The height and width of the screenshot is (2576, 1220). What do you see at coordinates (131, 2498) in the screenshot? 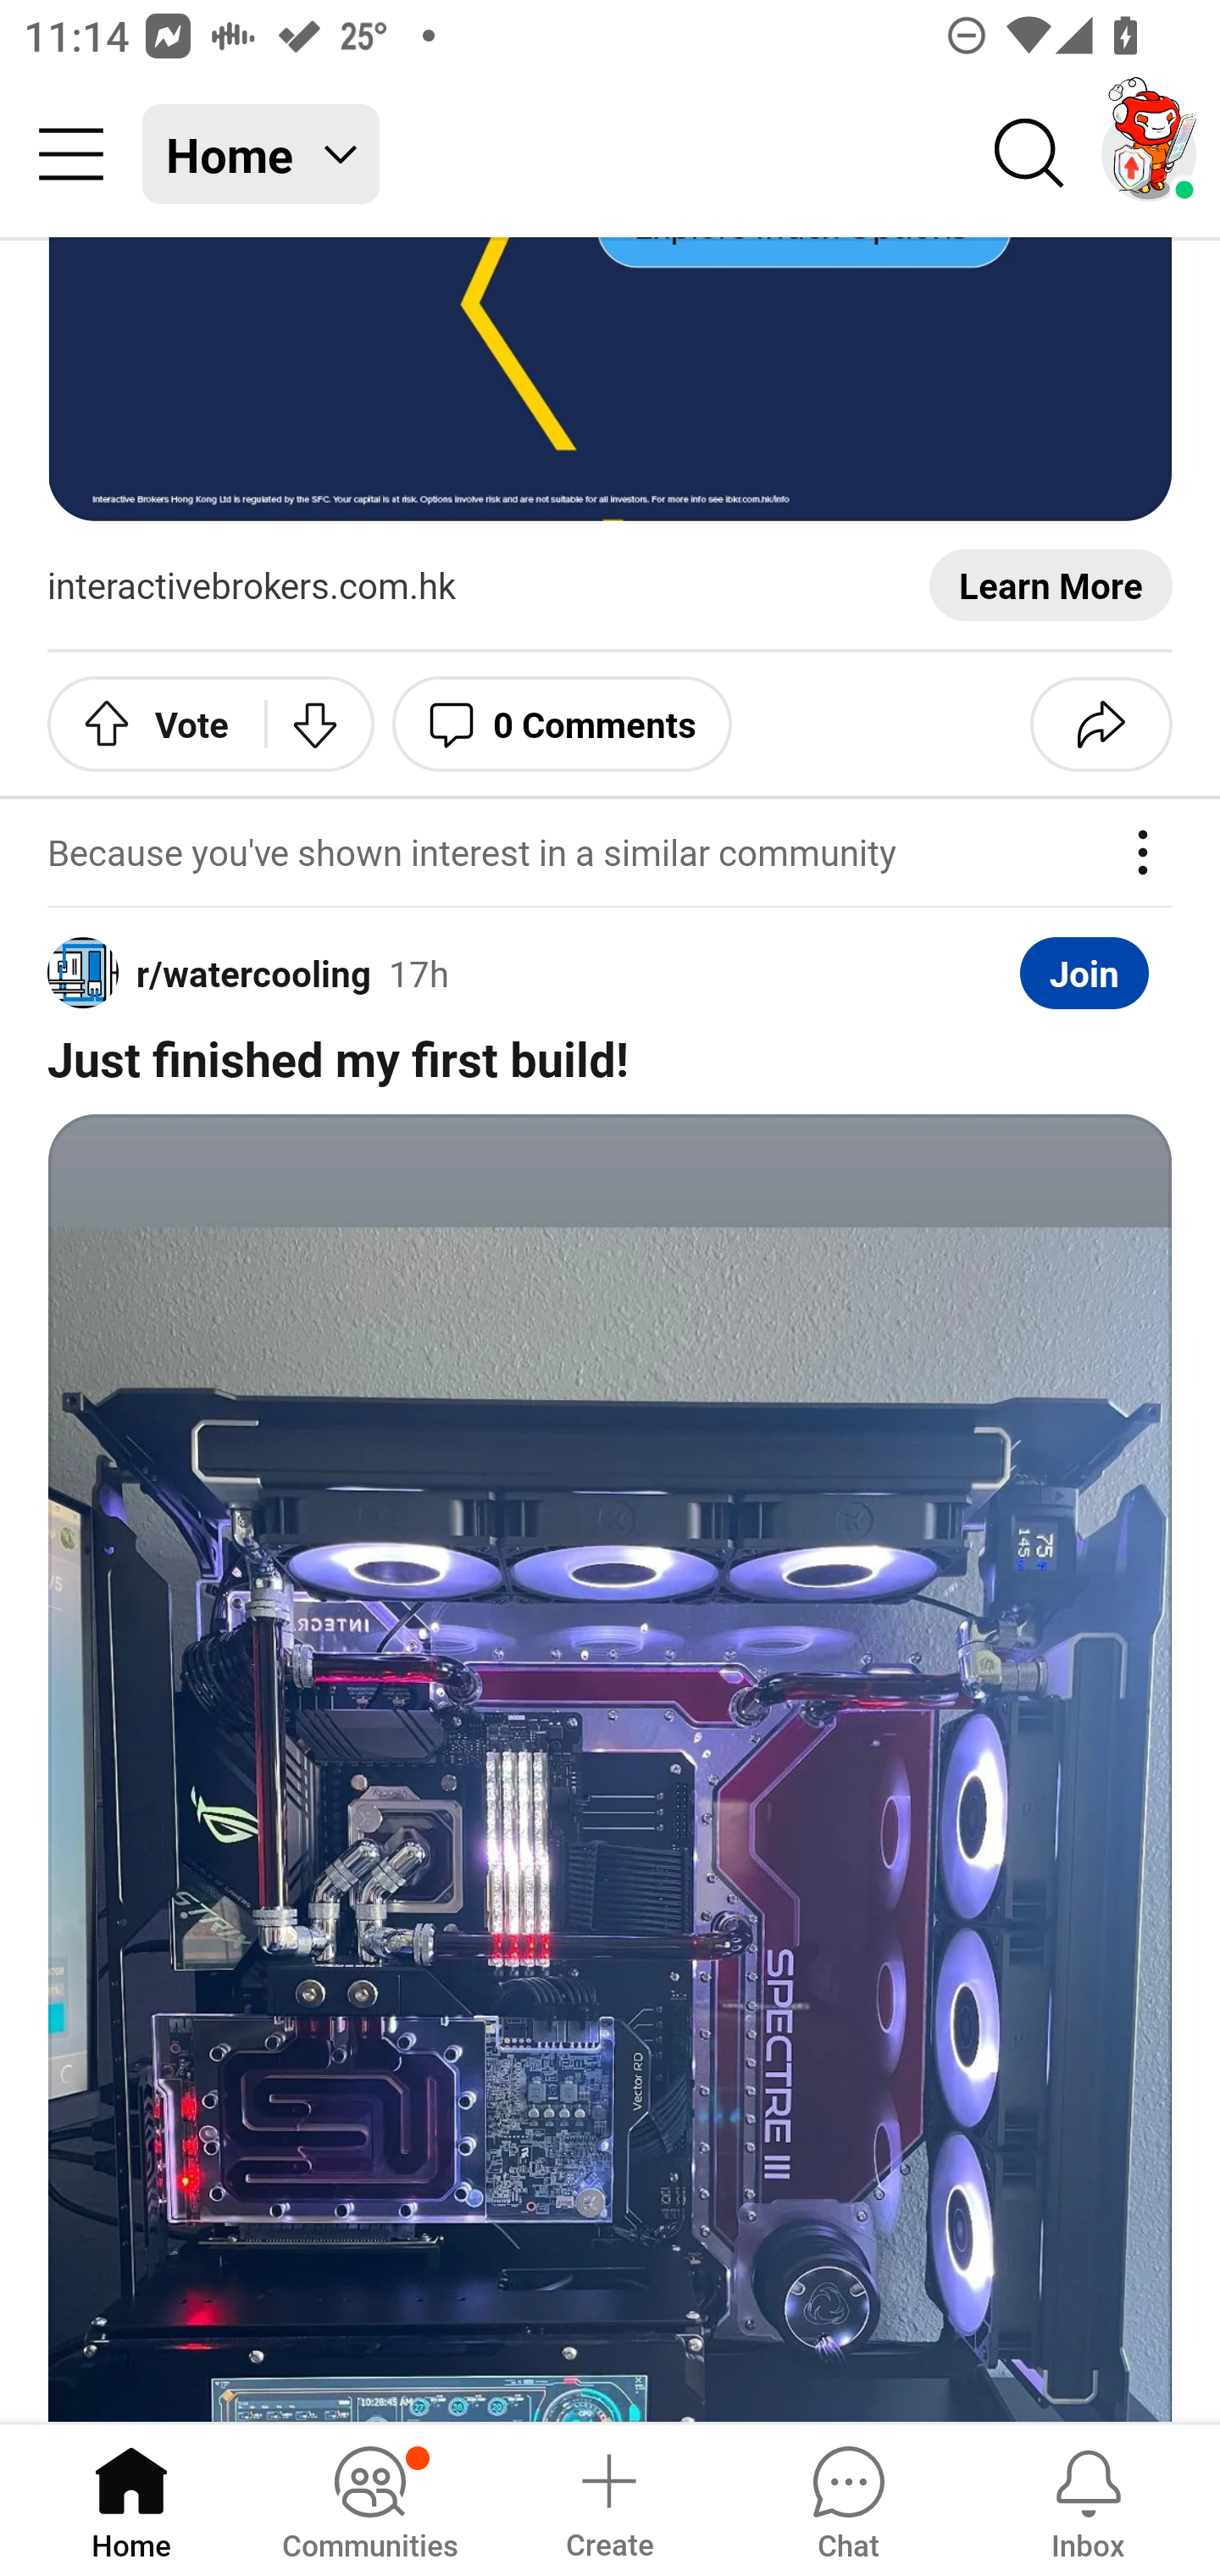
I see `Home` at bounding box center [131, 2498].